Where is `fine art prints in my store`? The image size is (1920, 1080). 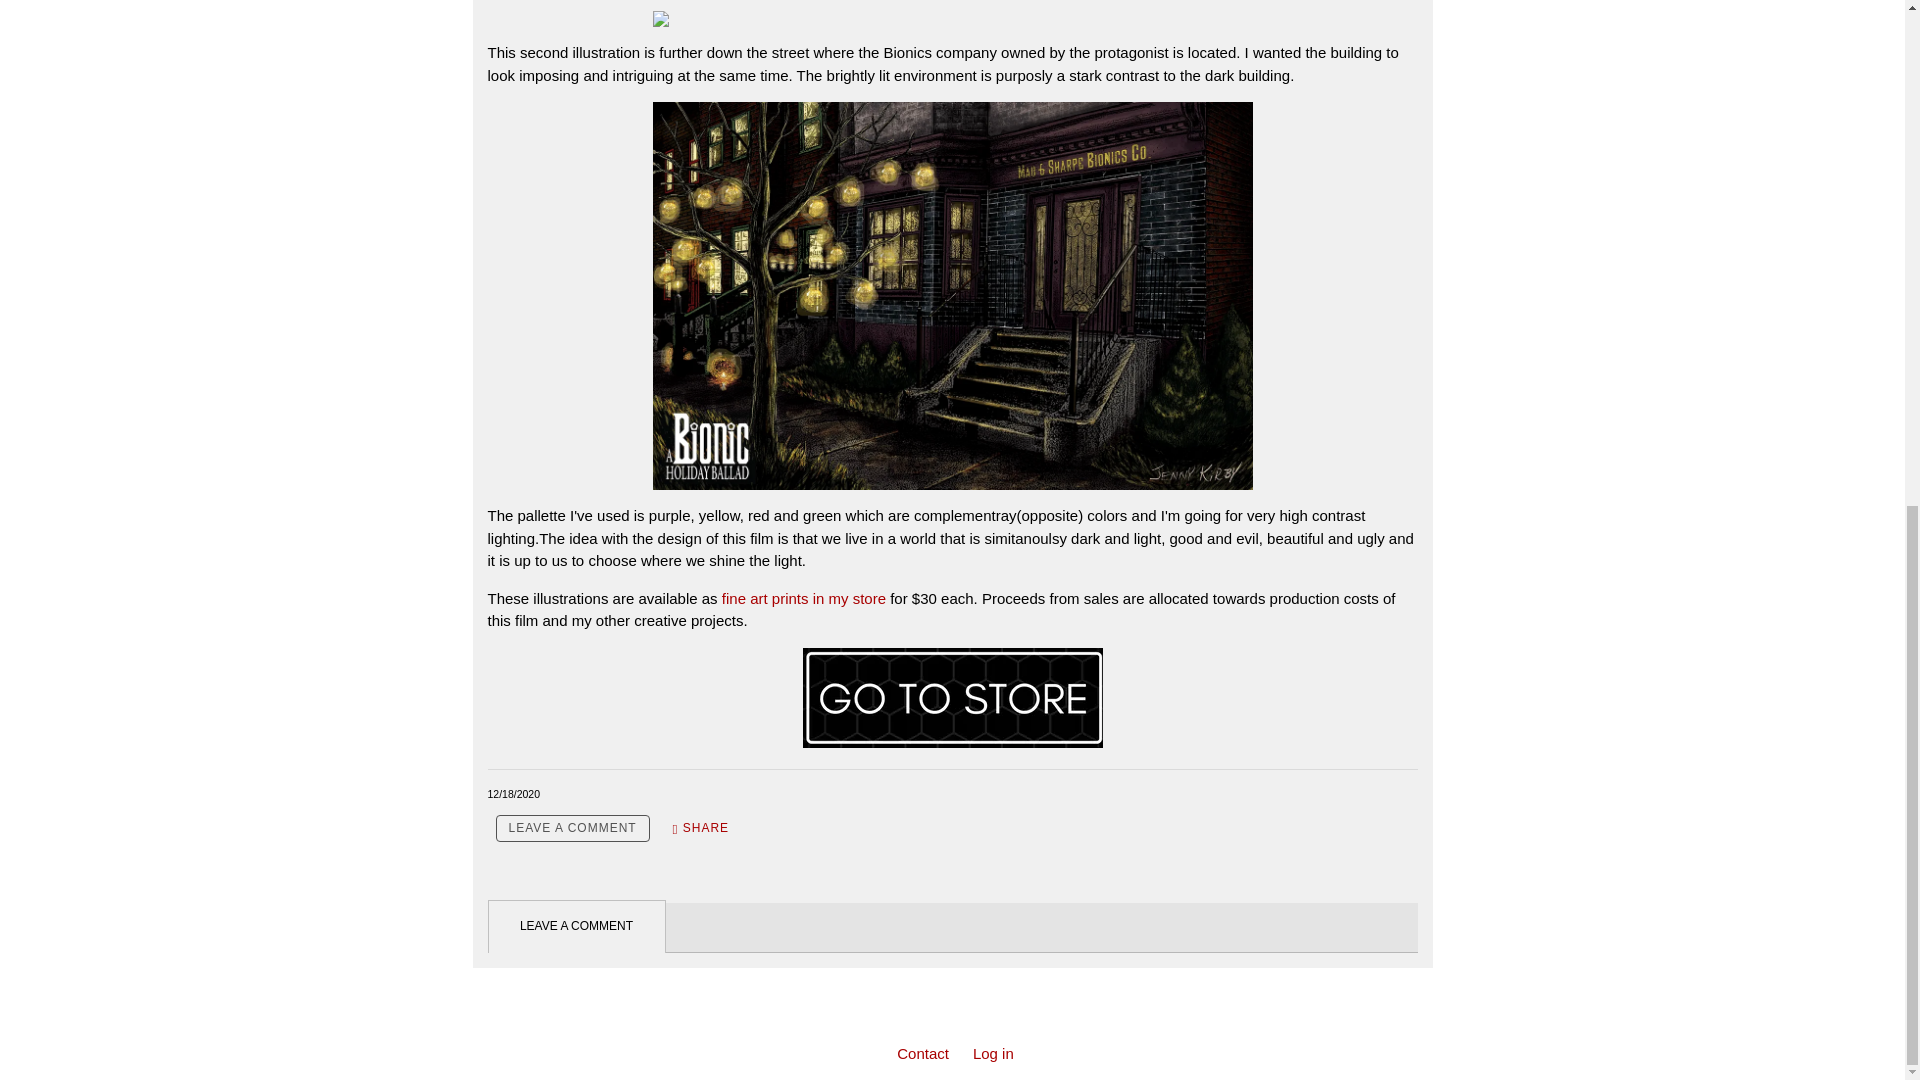 fine art prints in my store is located at coordinates (802, 598).